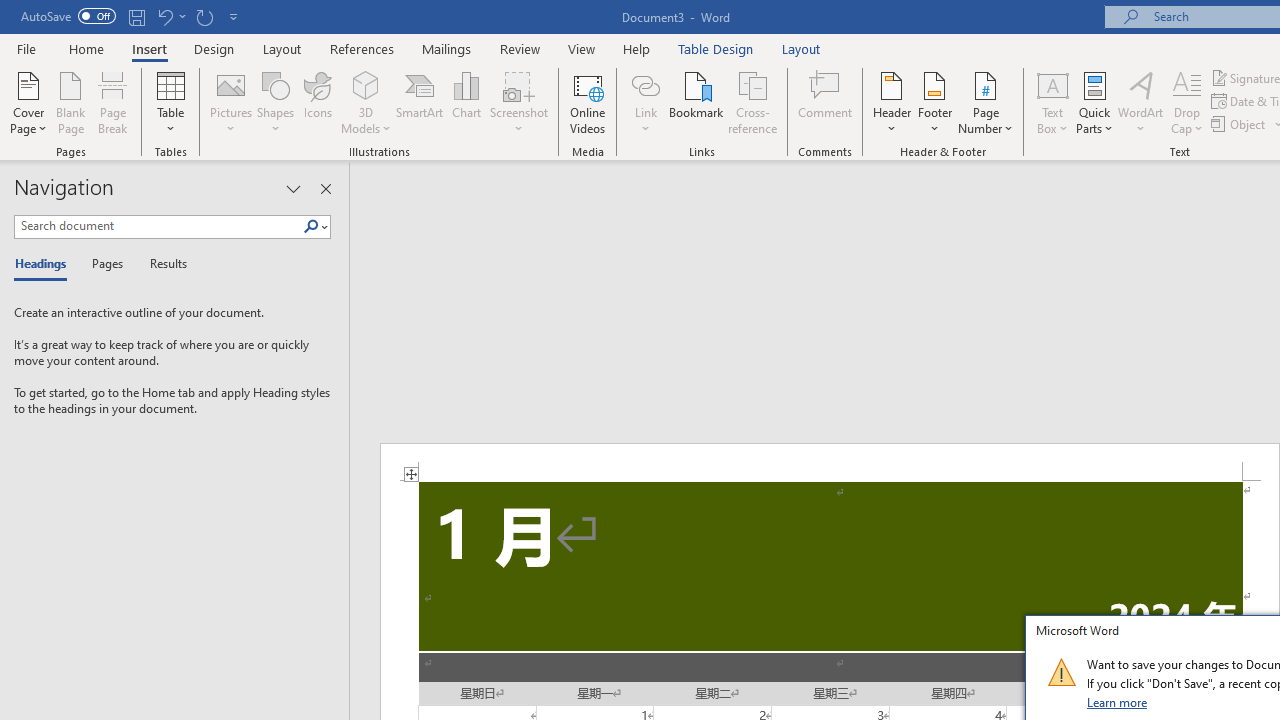 This screenshot has width=1280, height=720. What do you see at coordinates (1052, 102) in the screenshot?
I see `Text Box` at bounding box center [1052, 102].